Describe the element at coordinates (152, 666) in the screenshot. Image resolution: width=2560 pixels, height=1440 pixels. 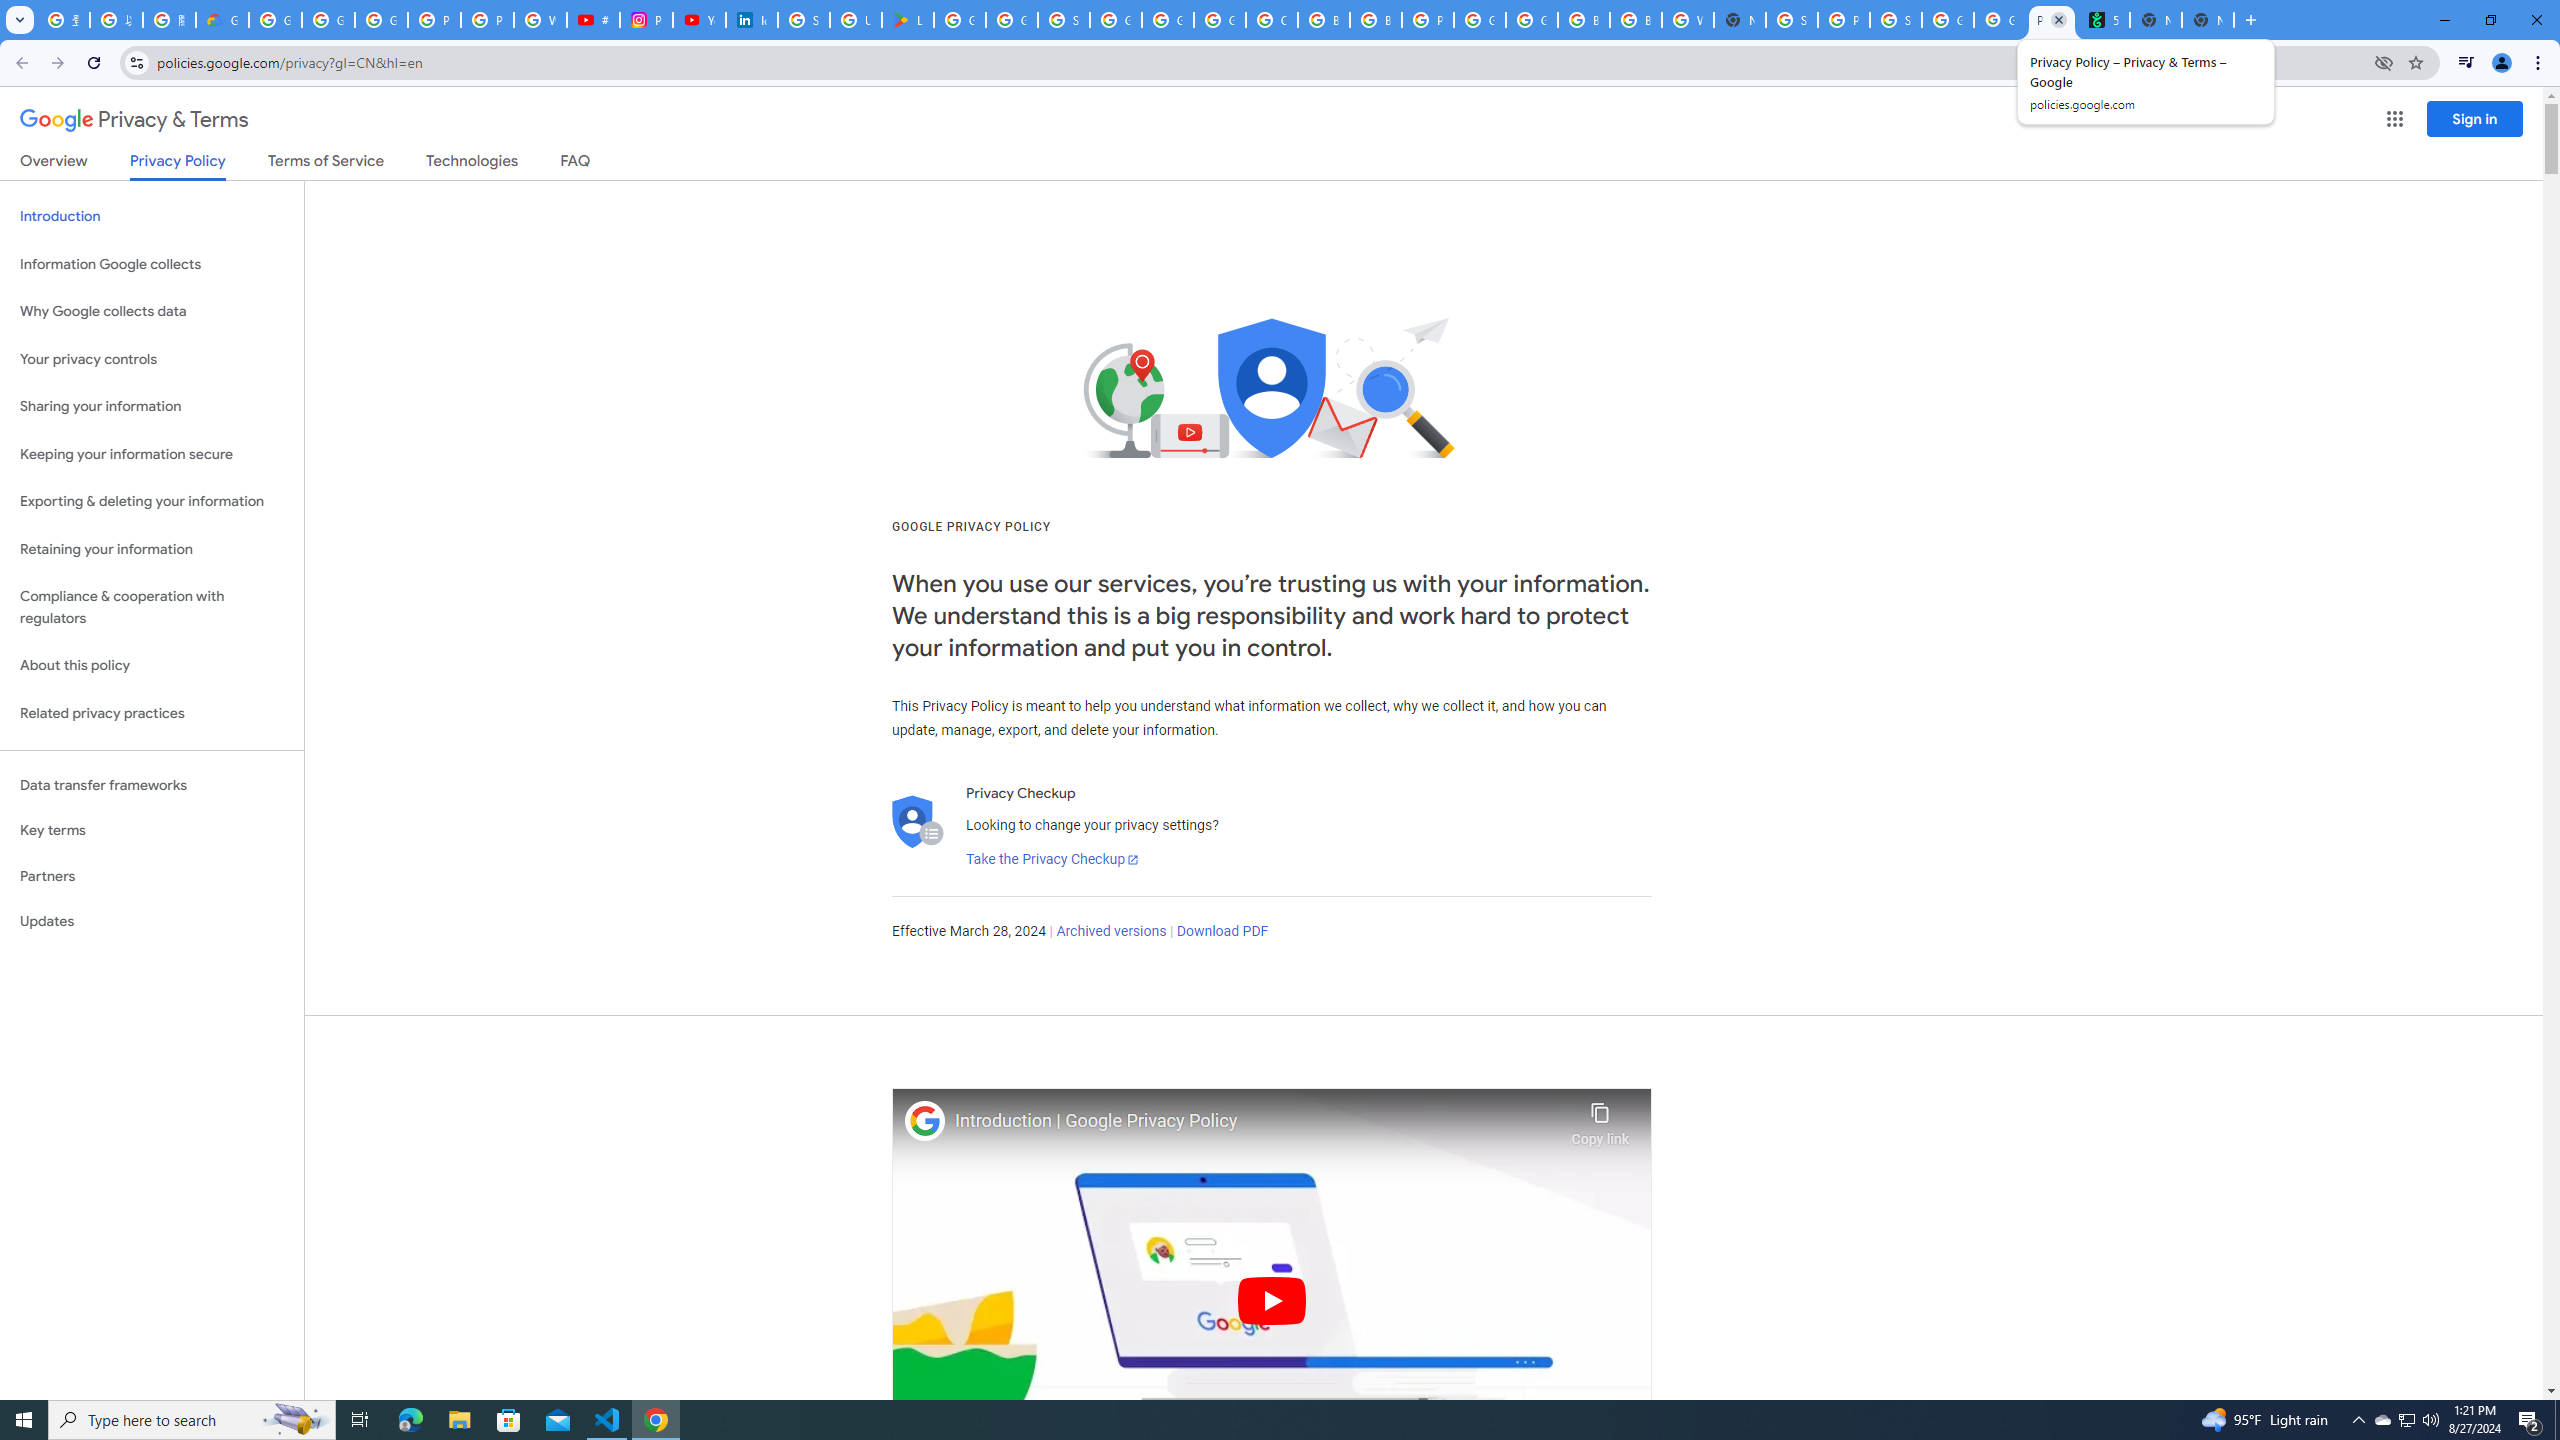
I see `About this policy` at that location.